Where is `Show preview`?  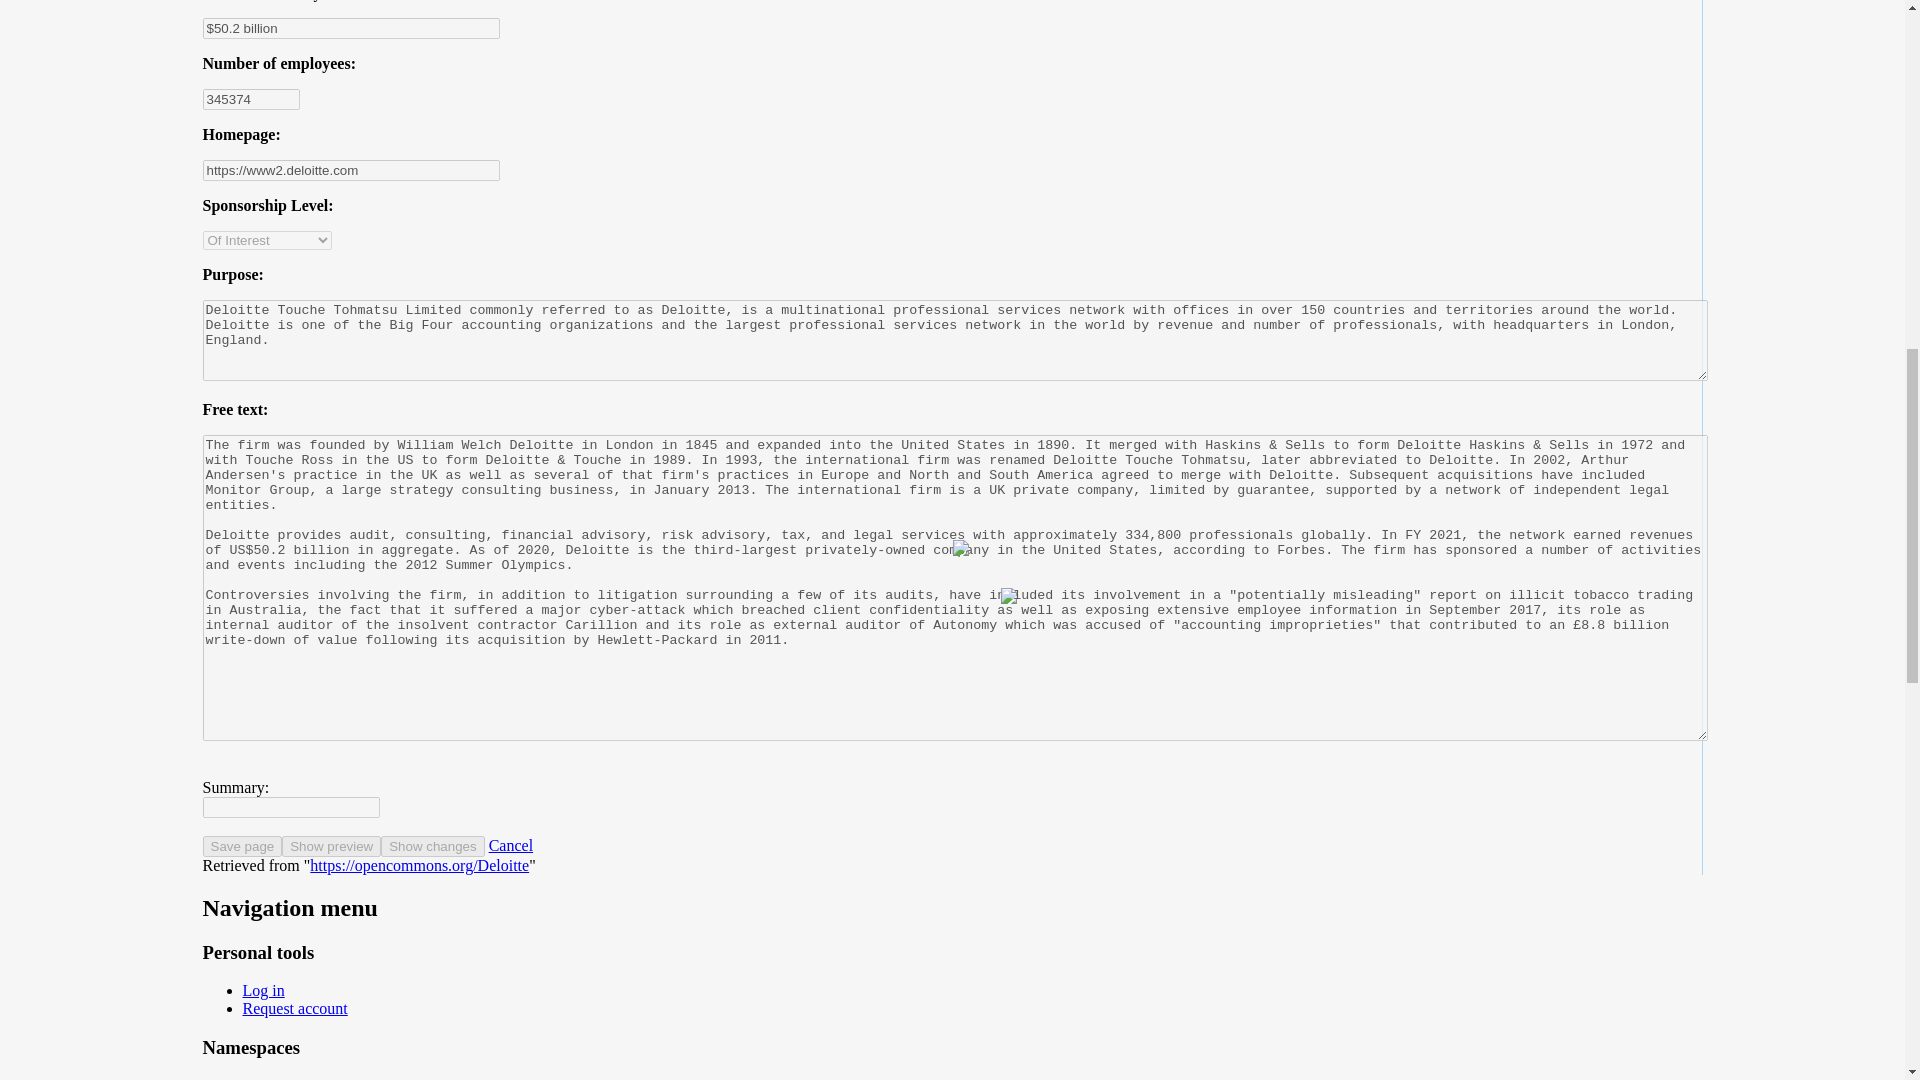 Show preview is located at coordinates (331, 846).